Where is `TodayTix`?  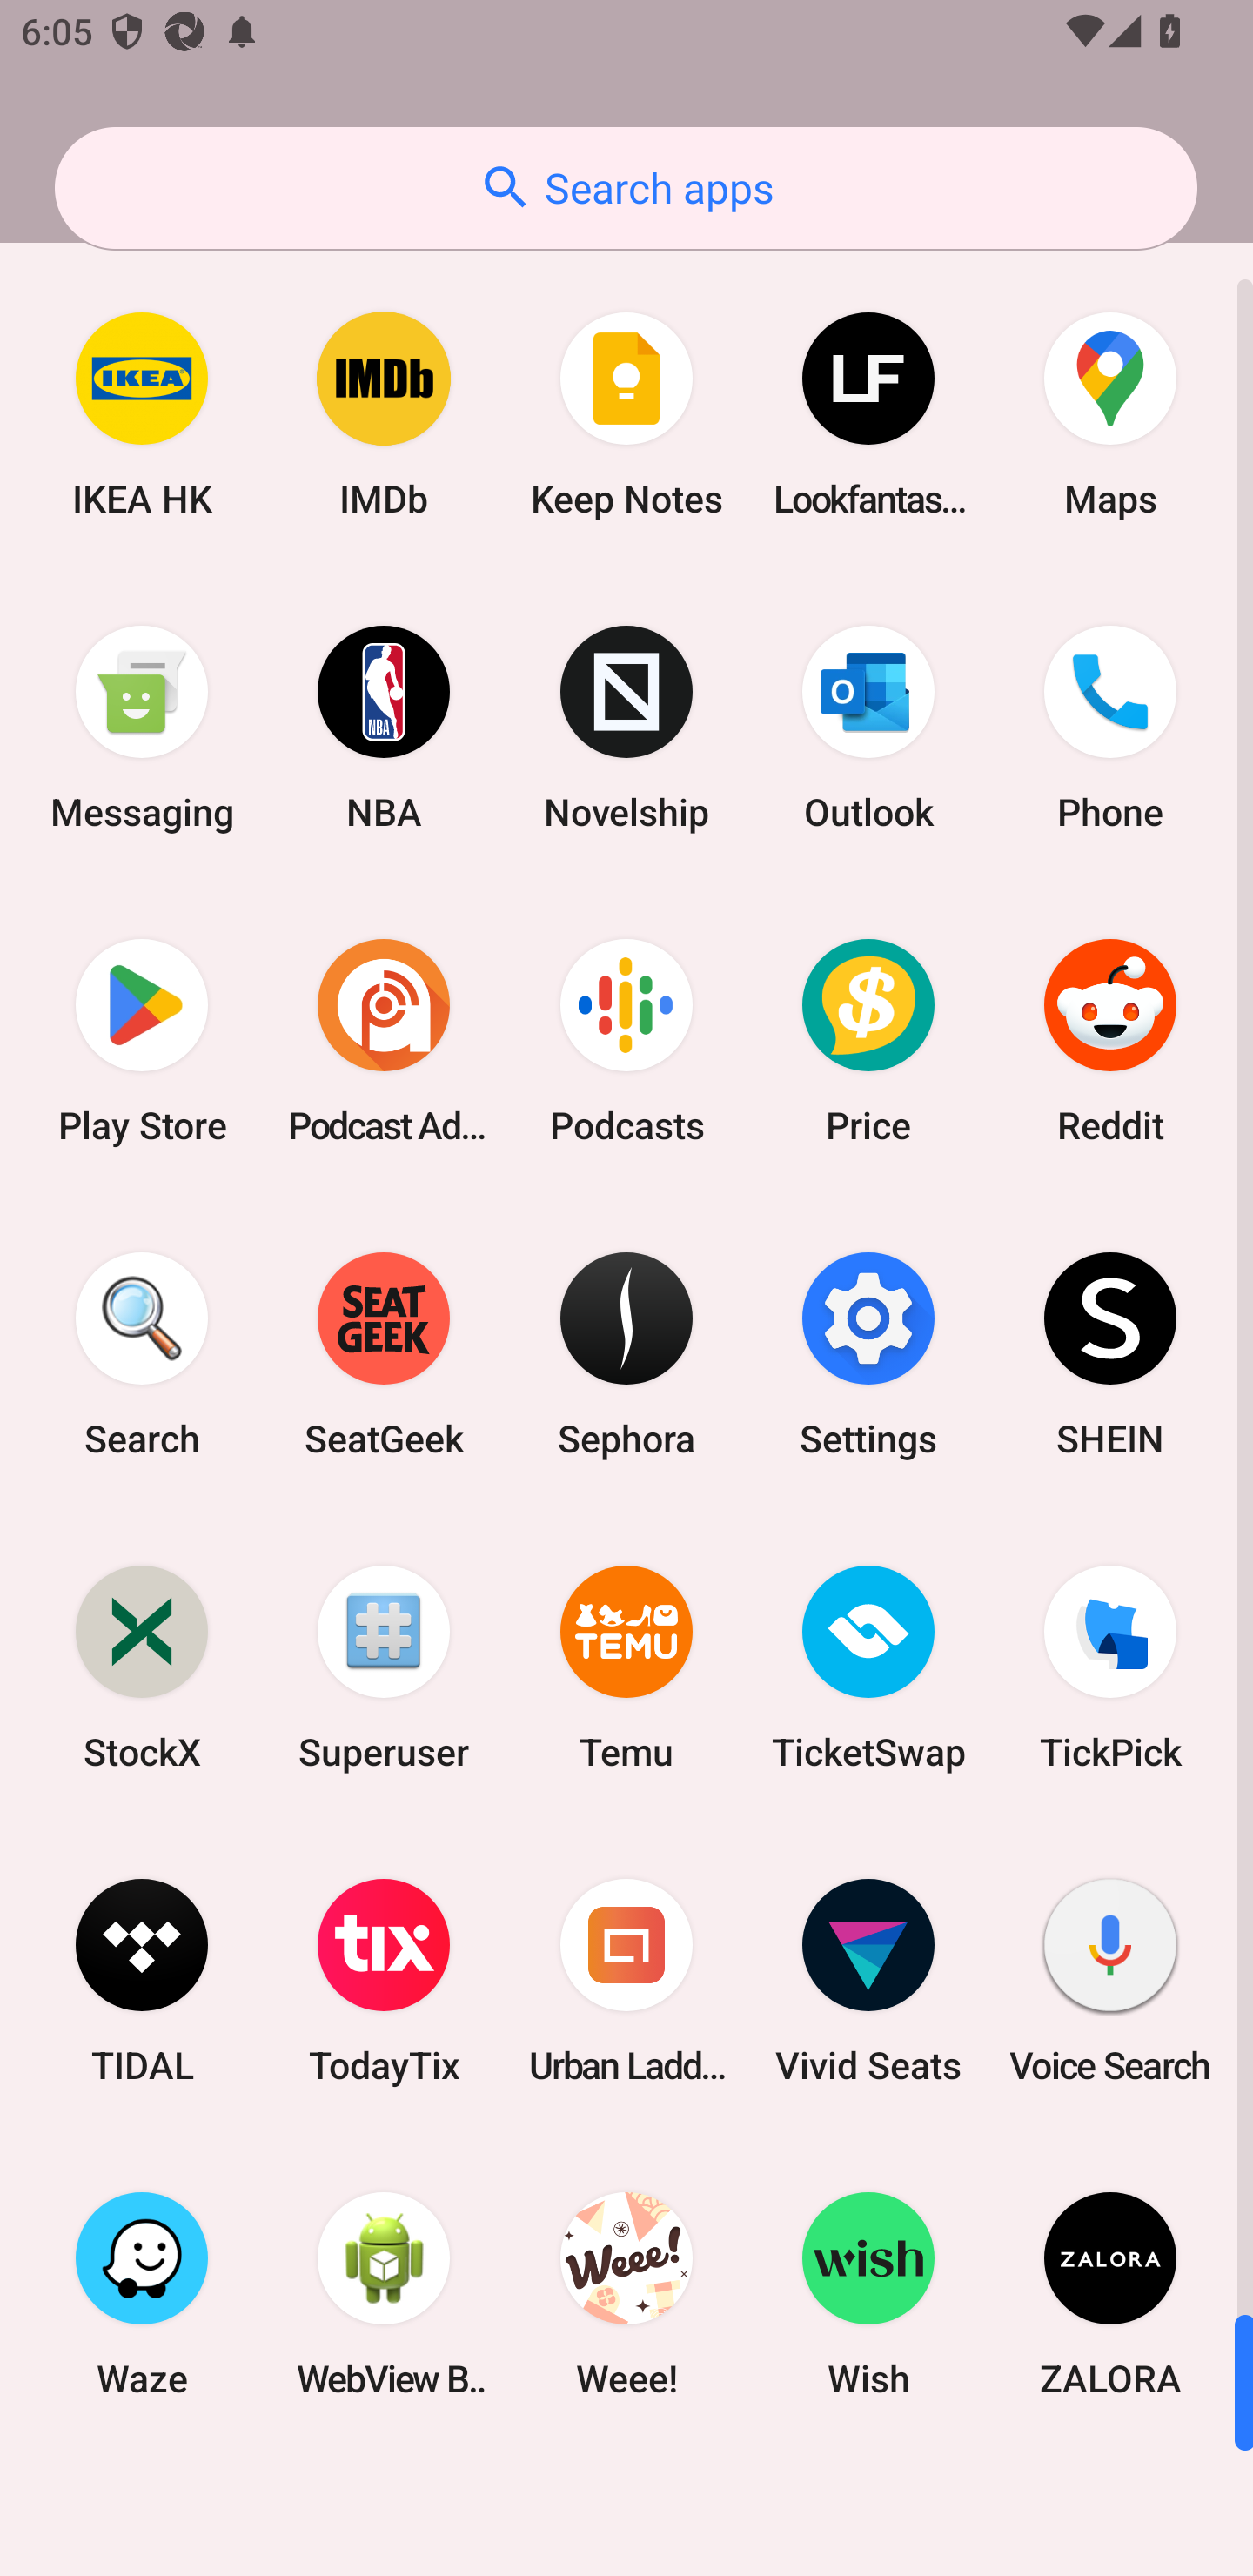 TodayTix is located at coordinates (384, 1981).